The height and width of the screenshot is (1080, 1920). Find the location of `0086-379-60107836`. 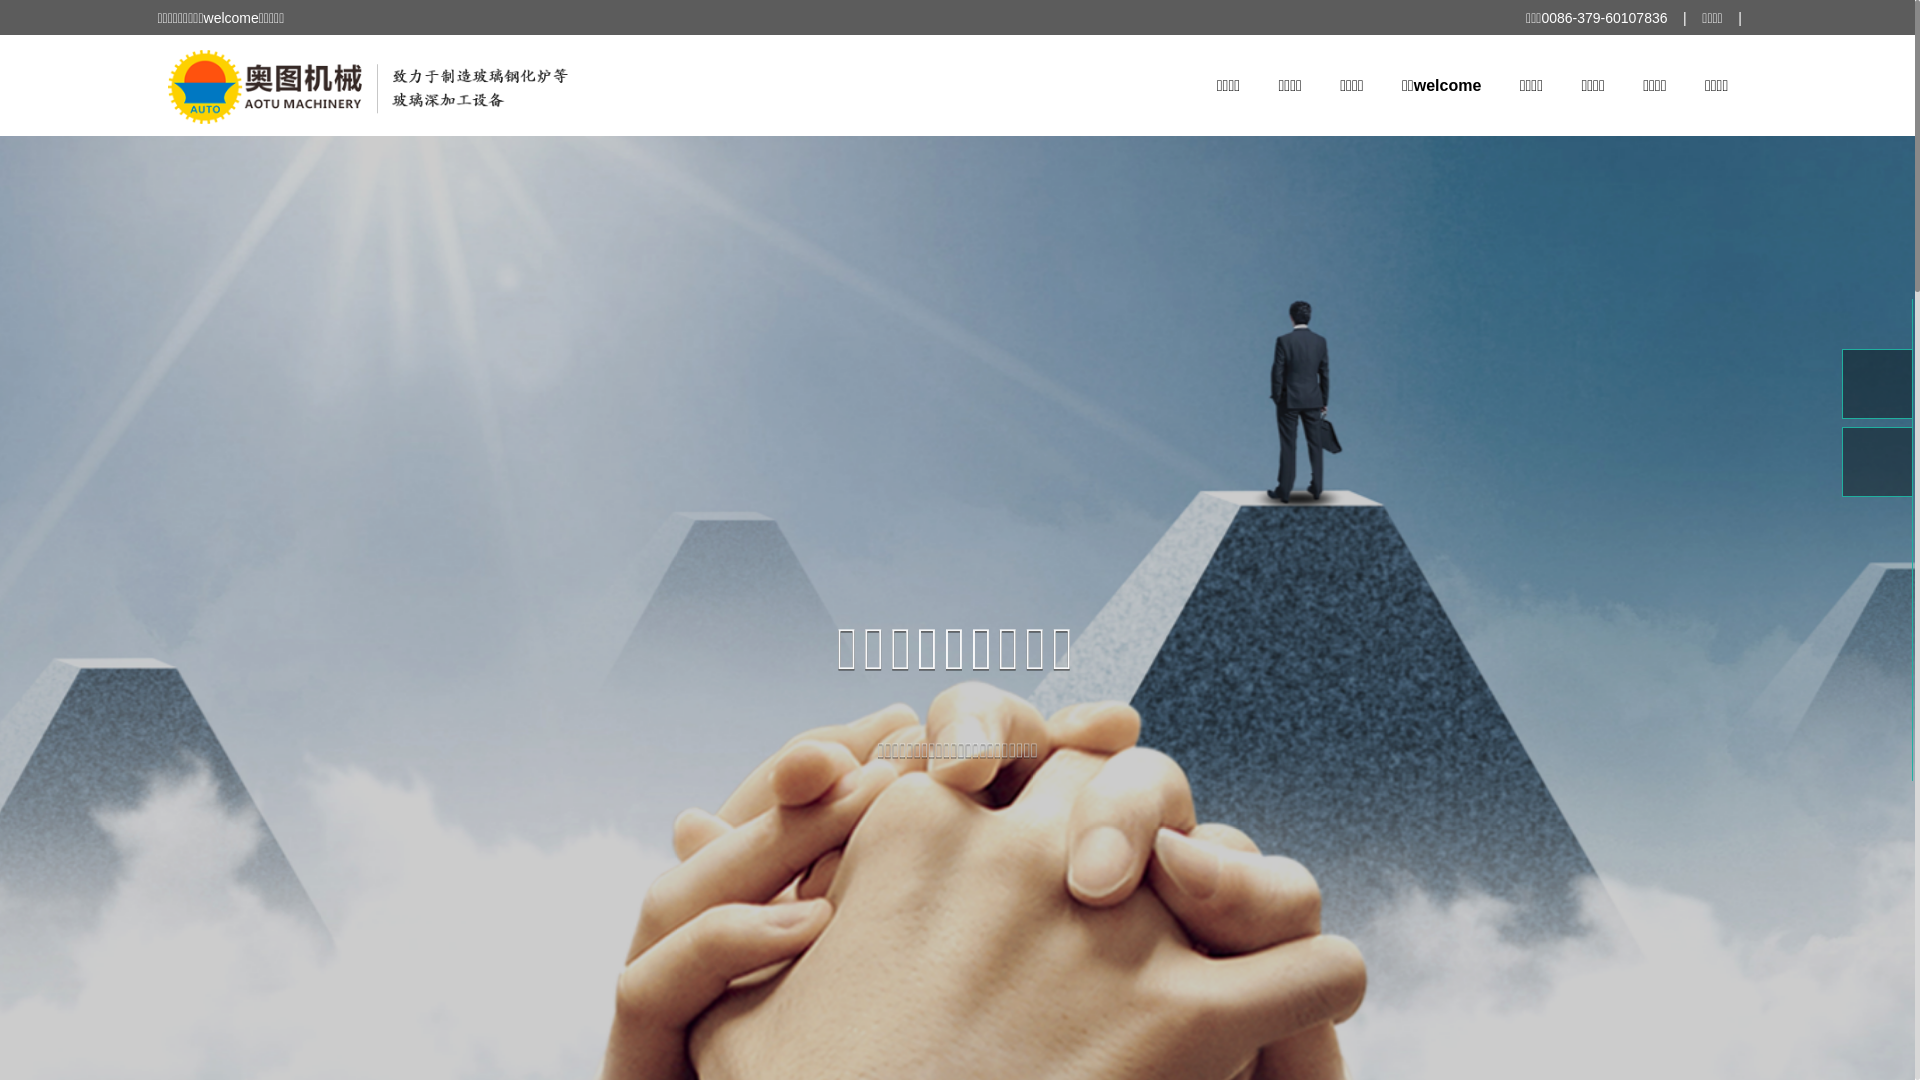

0086-379-60107836 is located at coordinates (1604, 18).